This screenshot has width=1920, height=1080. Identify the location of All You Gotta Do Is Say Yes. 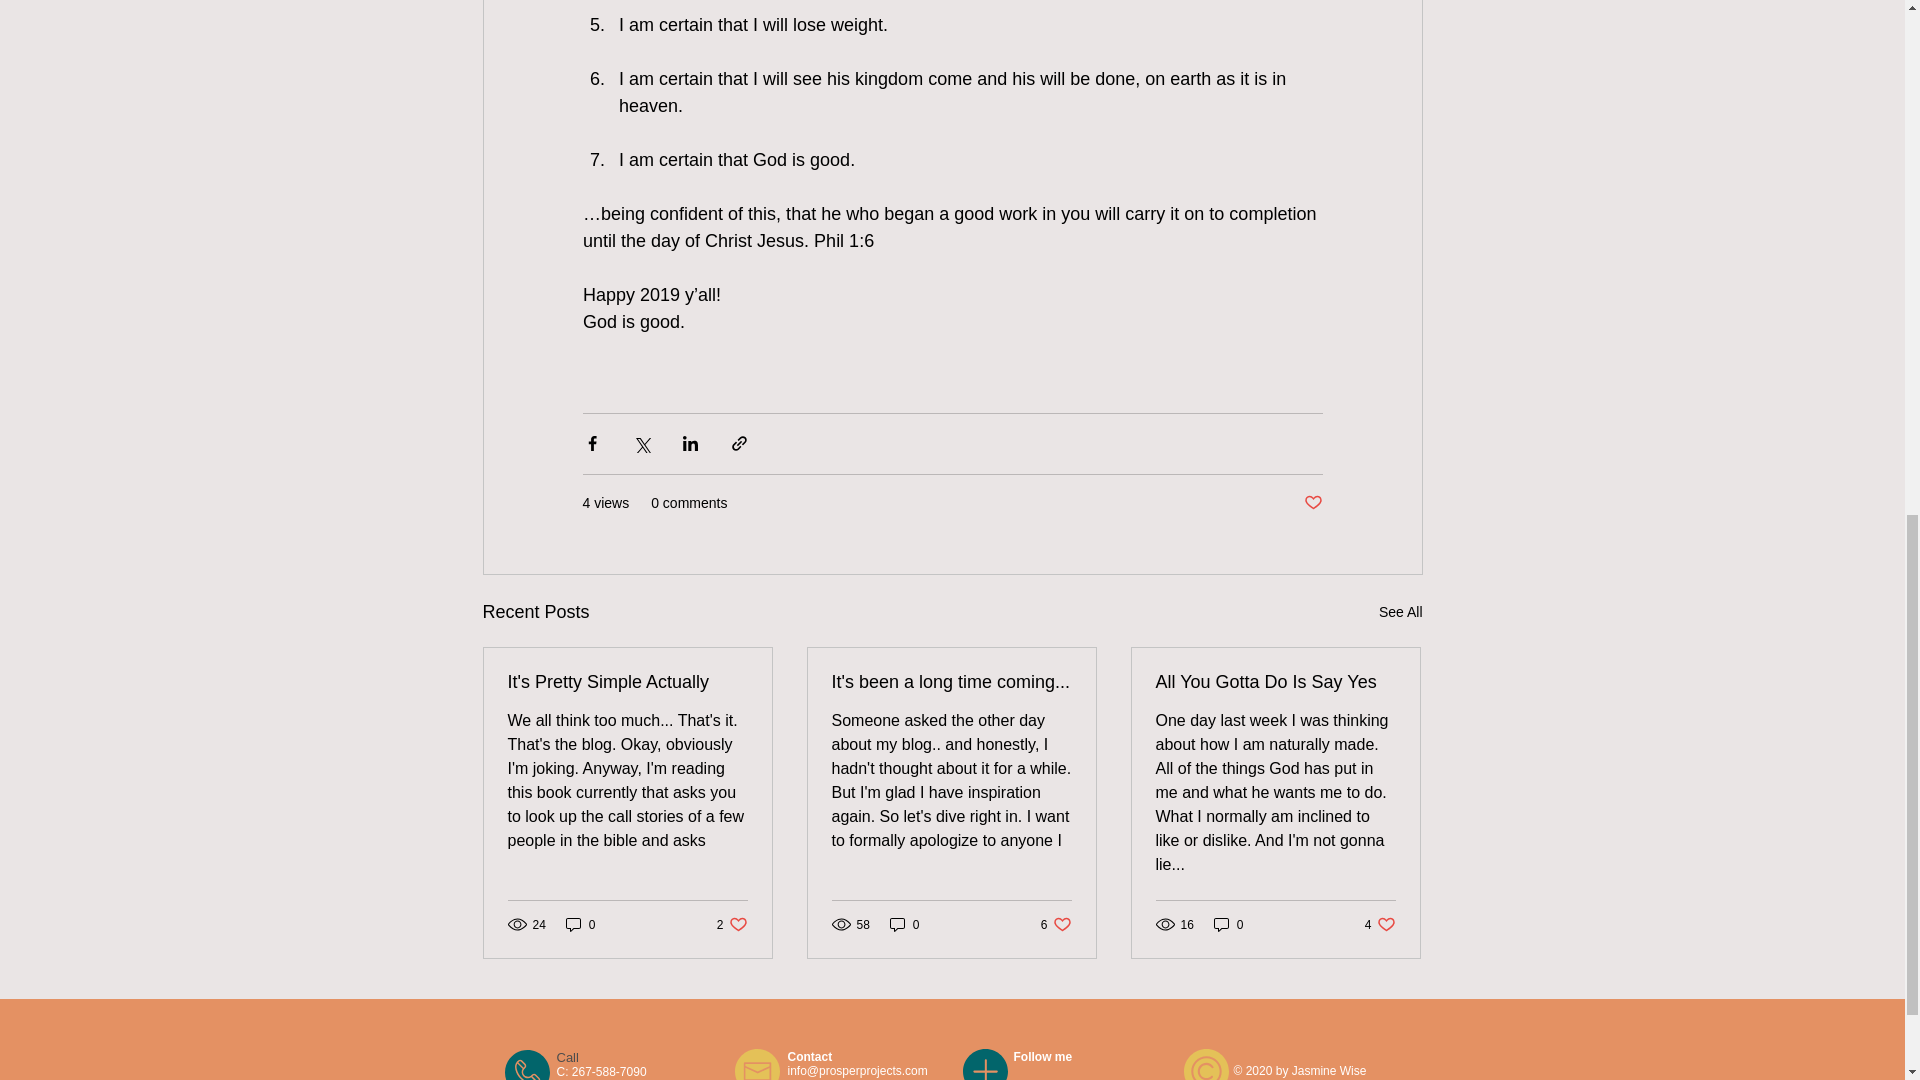
(951, 682).